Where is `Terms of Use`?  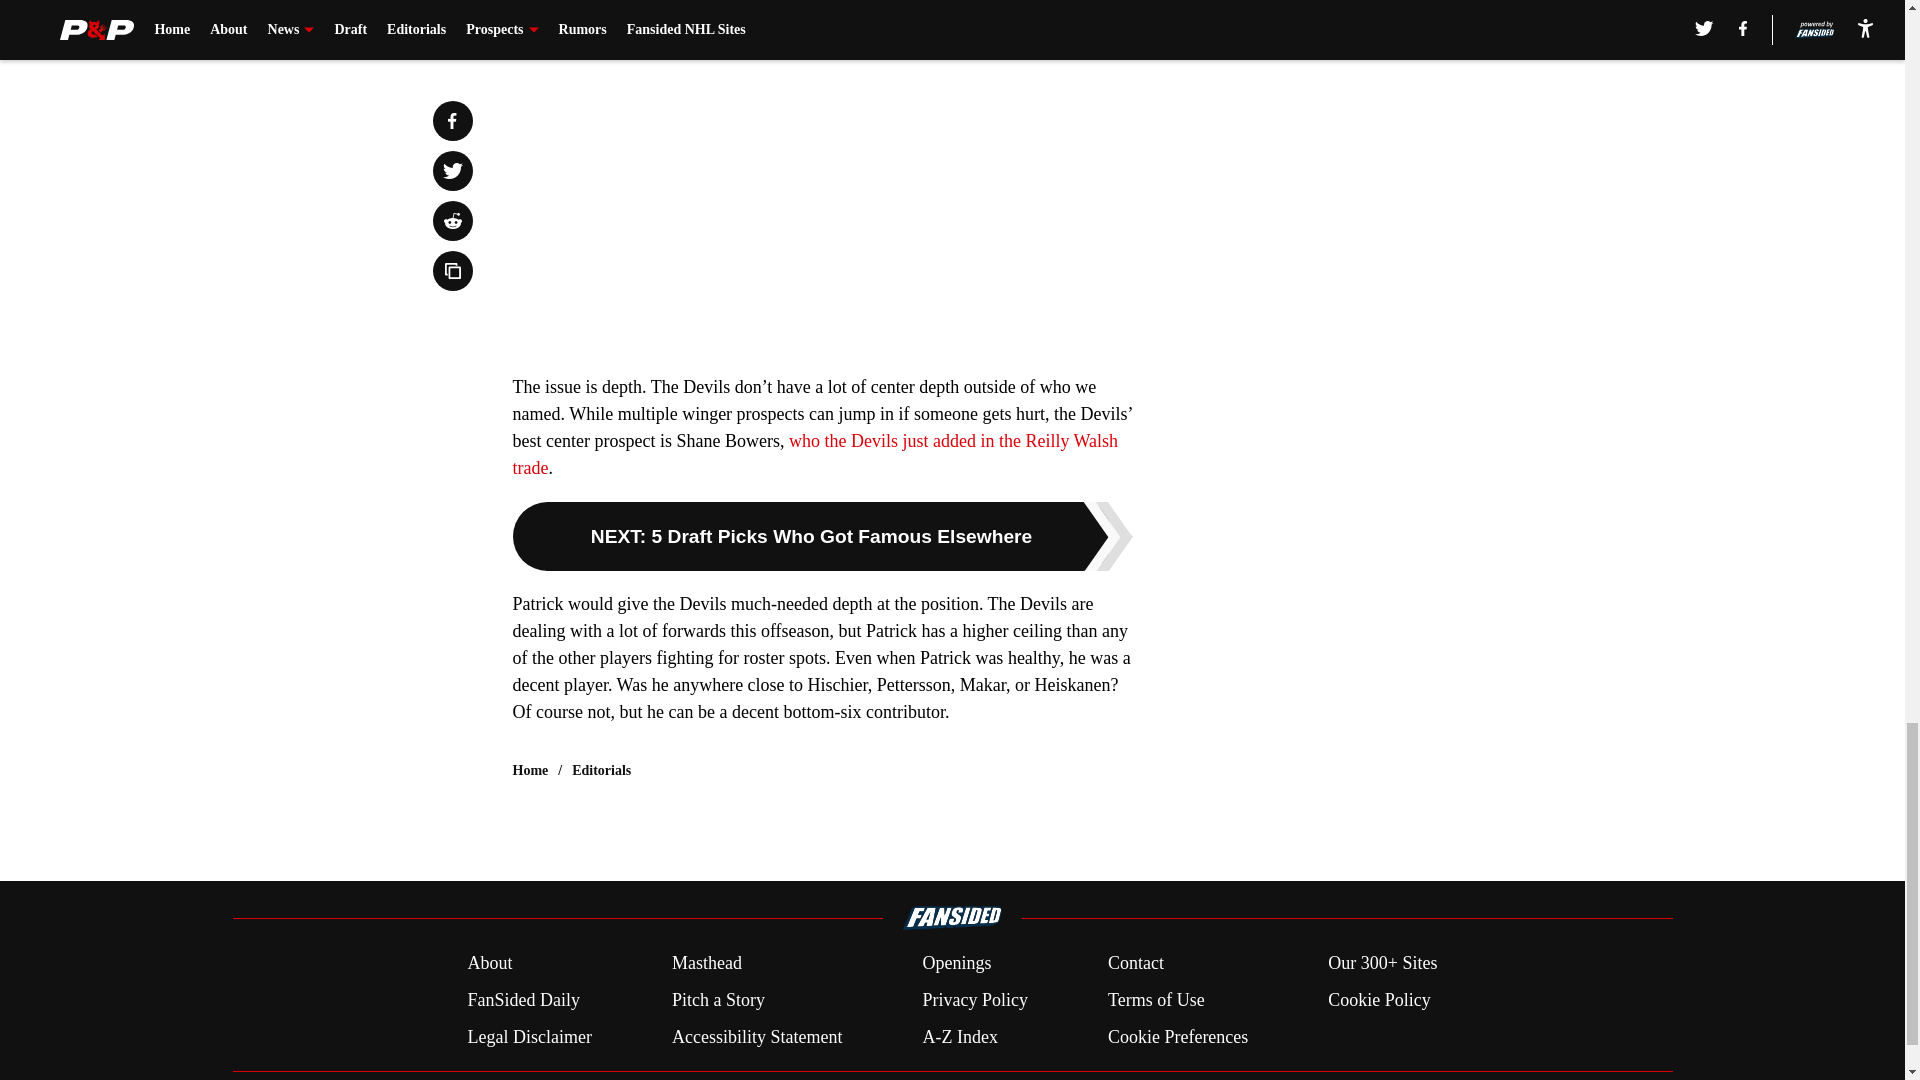
Terms of Use is located at coordinates (1156, 1000).